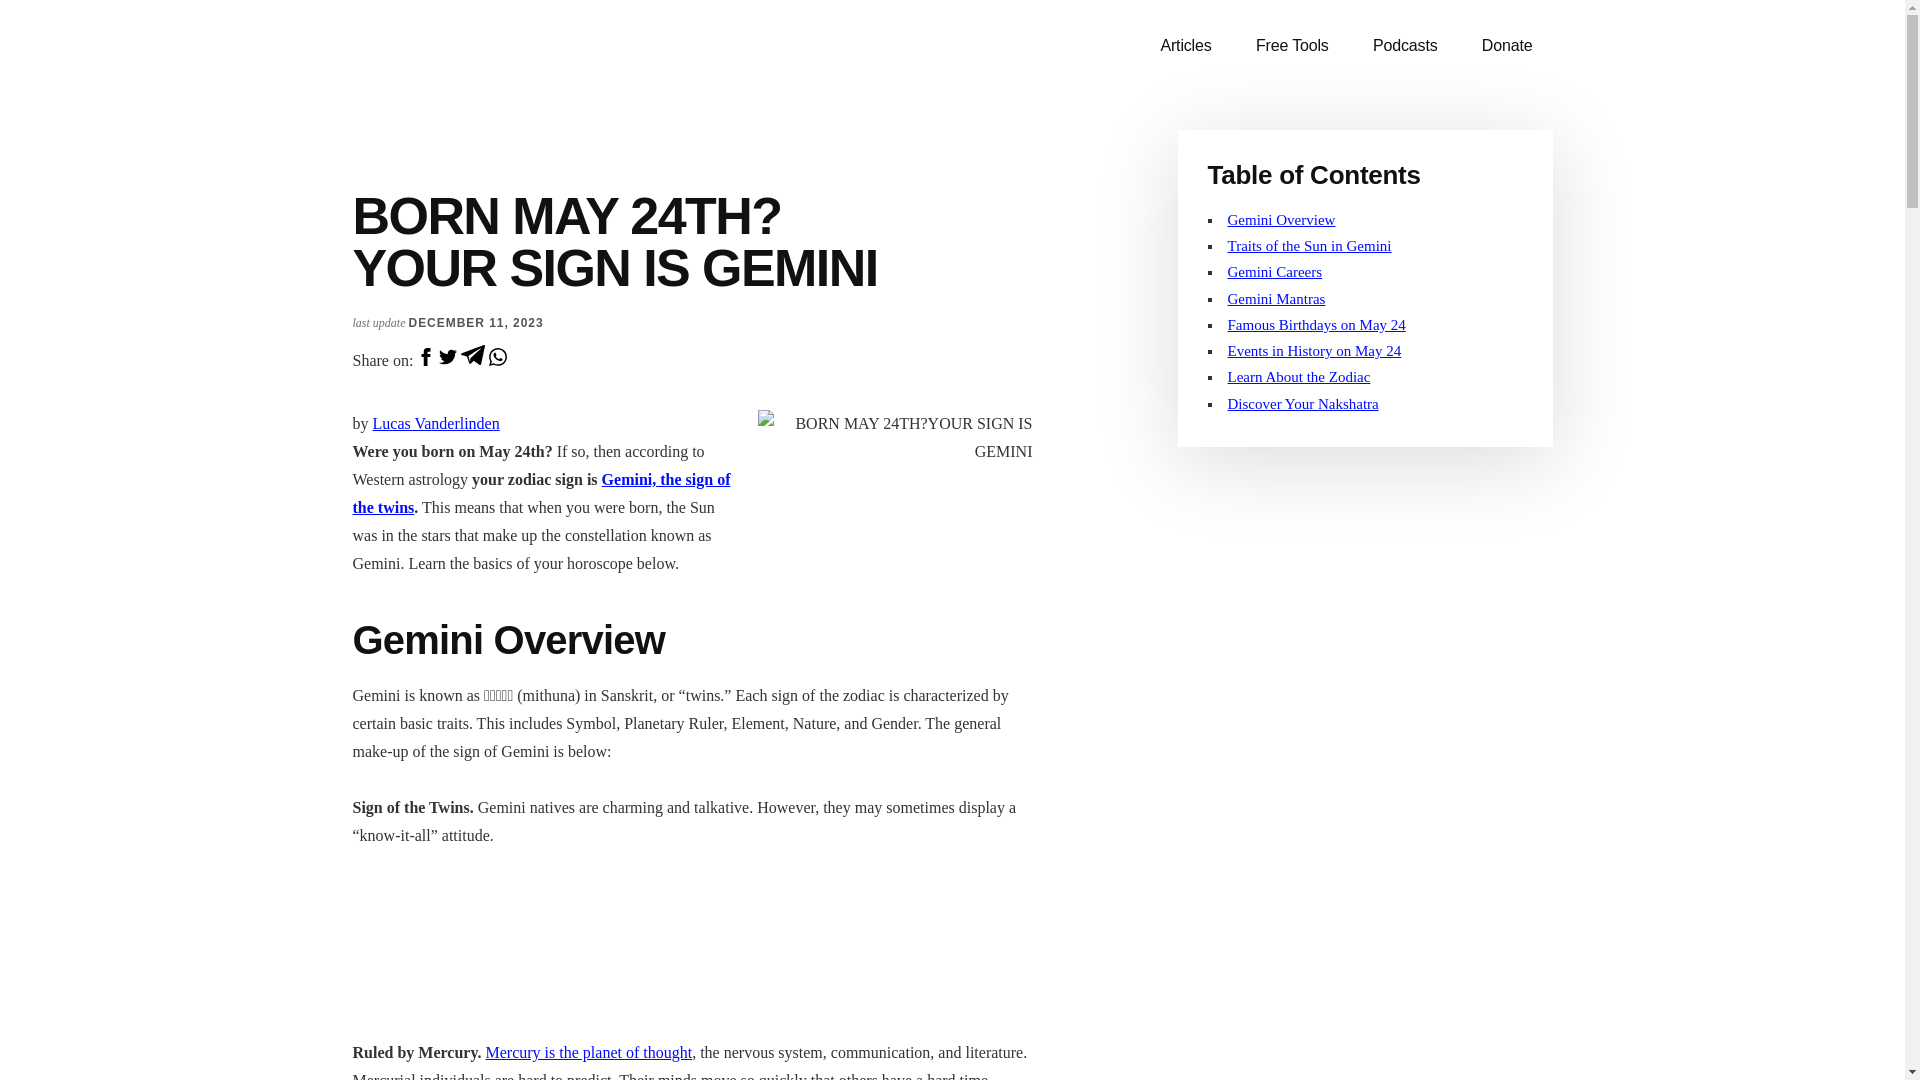 This screenshot has height=1080, width=1920. I want to click on Free Tools, so click(1292, 46).